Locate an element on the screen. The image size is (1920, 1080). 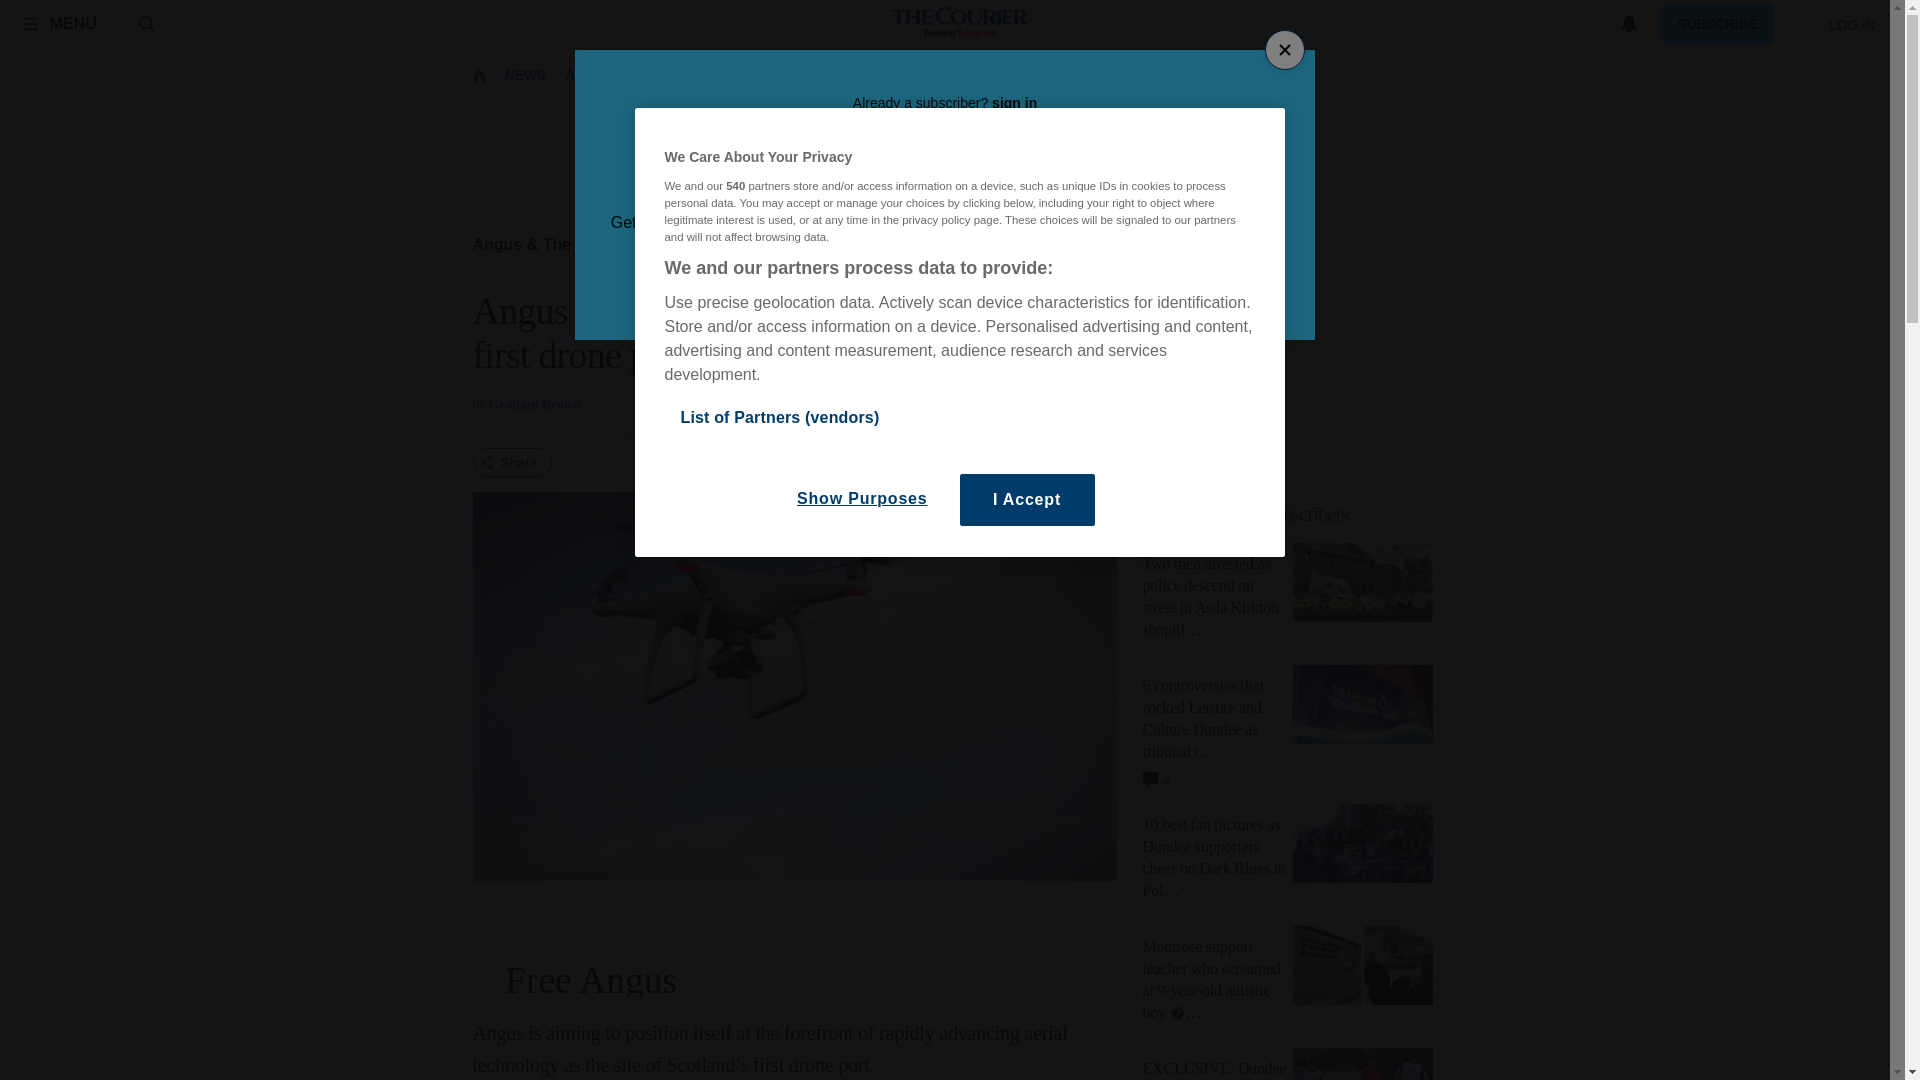
2 is located at coordinates (1156, 775).